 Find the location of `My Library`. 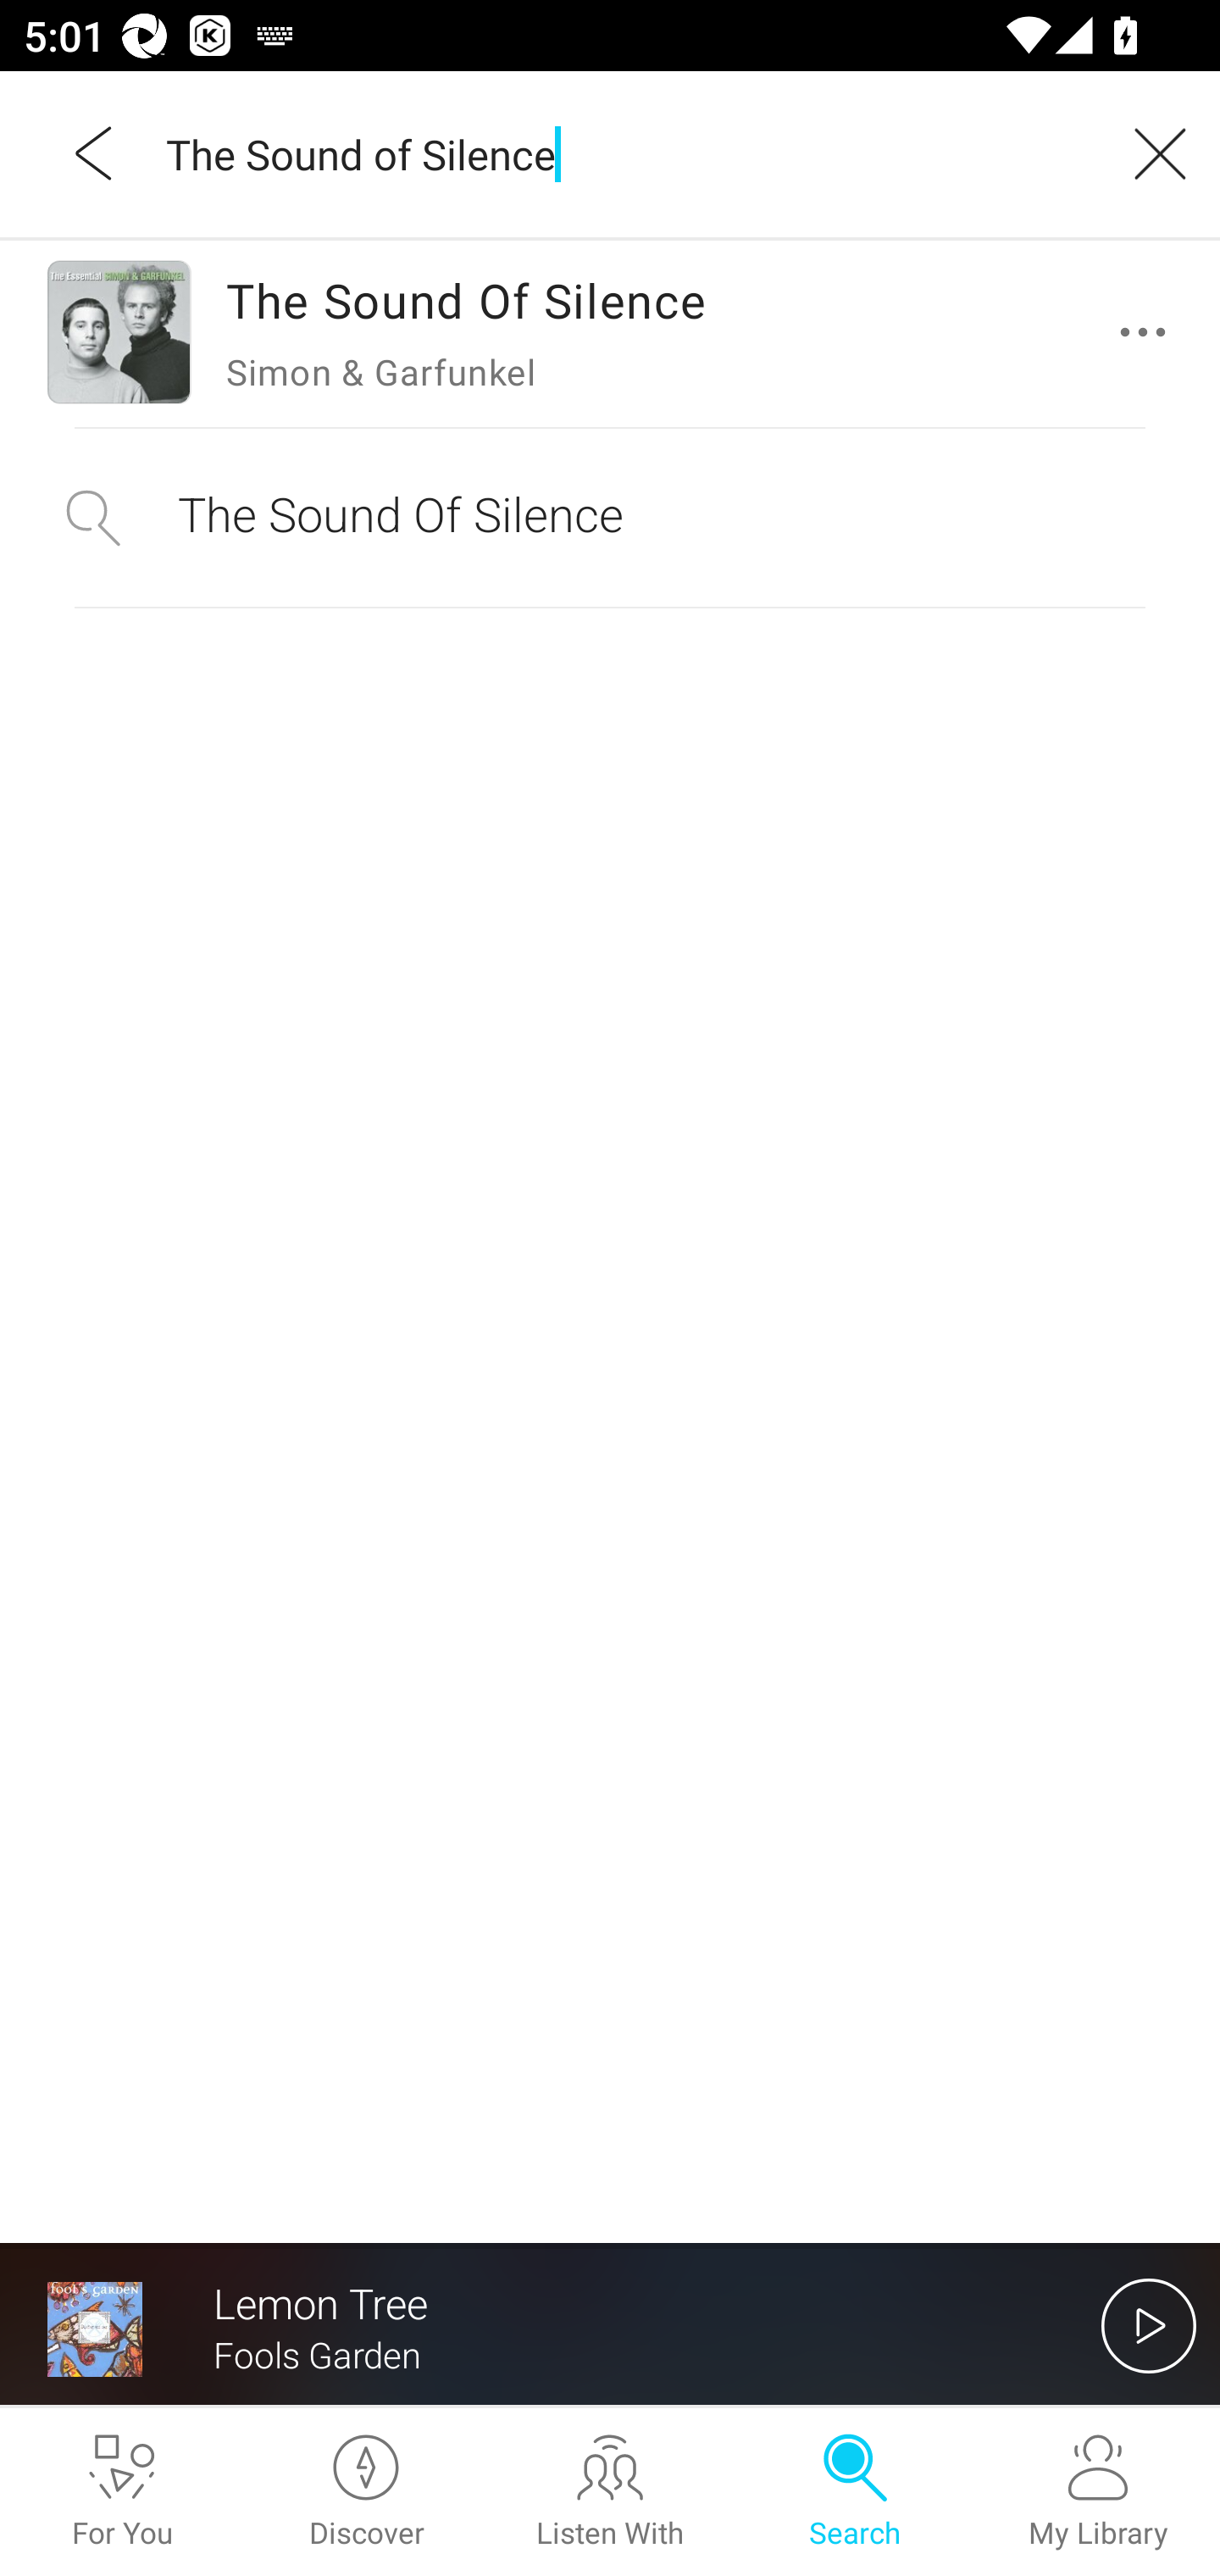

My Library is located at coordinates (1098, 2492).